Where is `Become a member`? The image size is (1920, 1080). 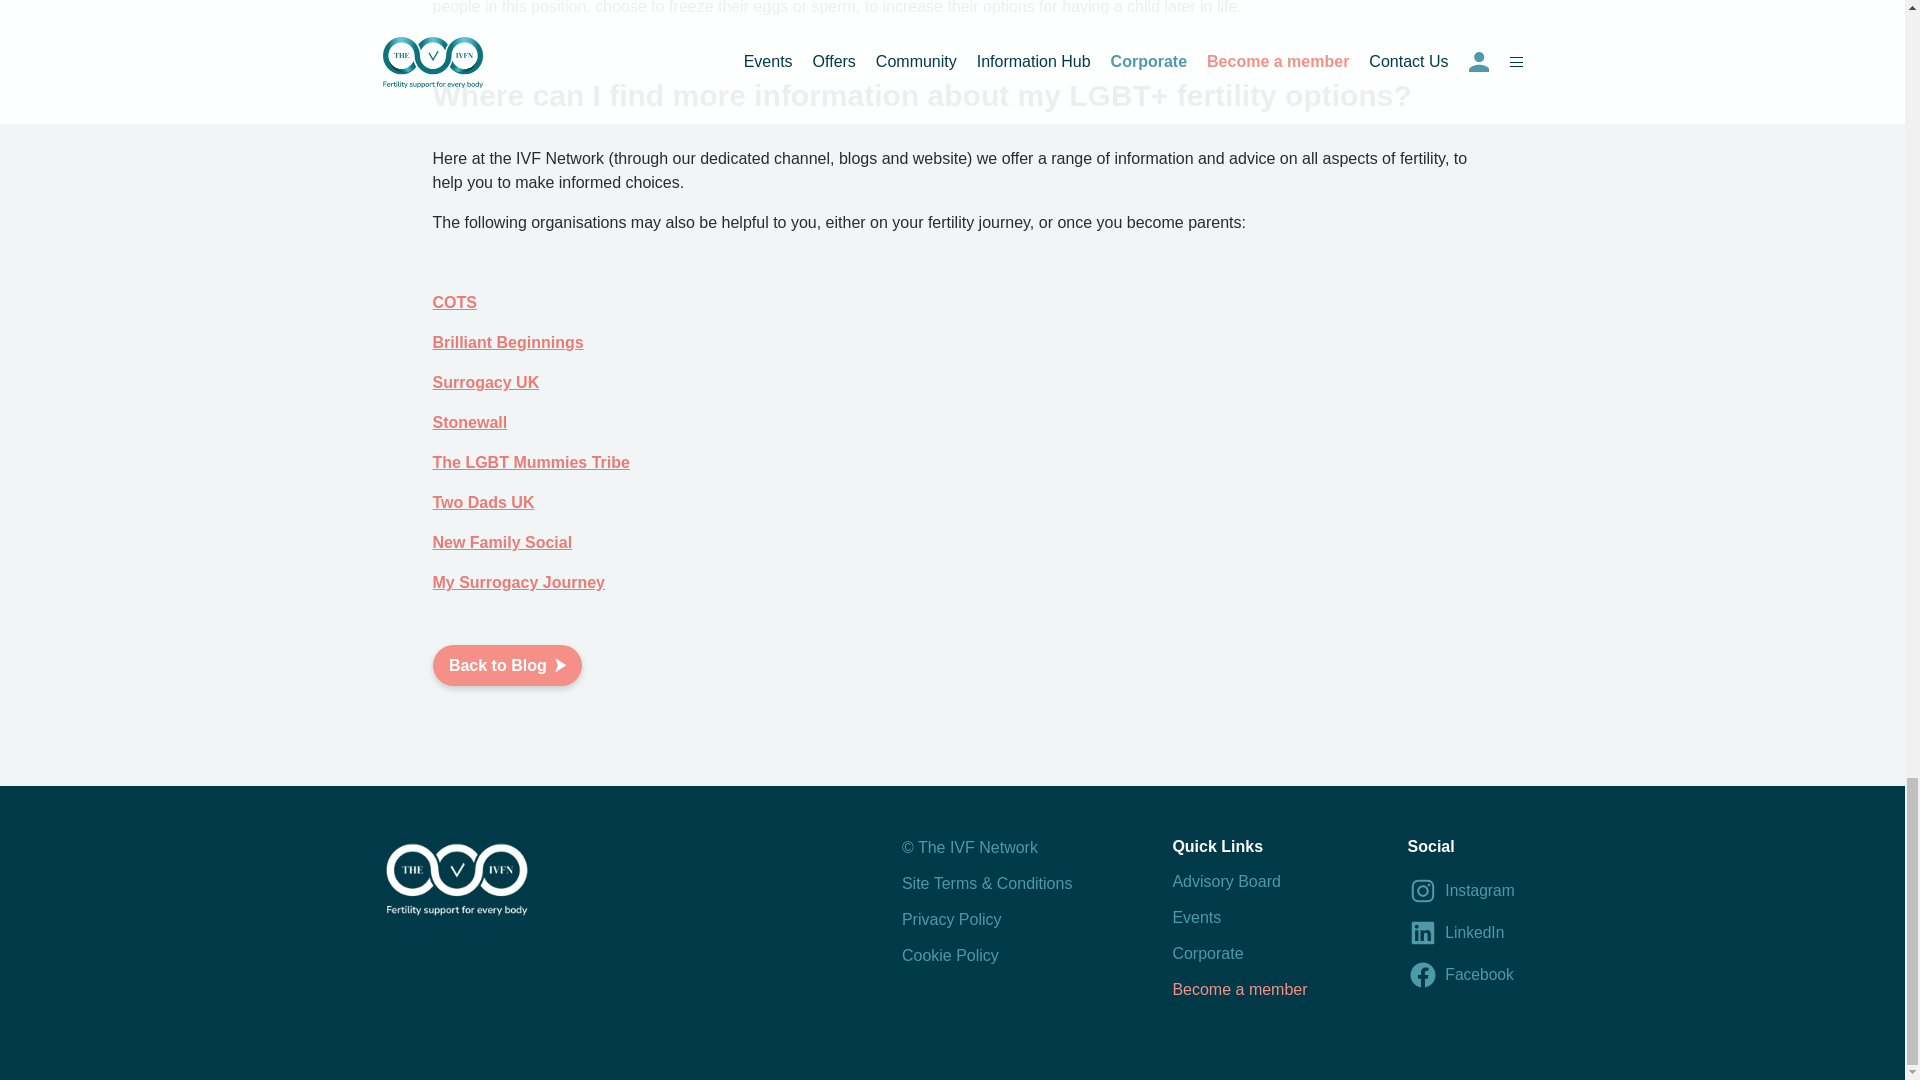 Become a member is located at coordinates (1239, 988).